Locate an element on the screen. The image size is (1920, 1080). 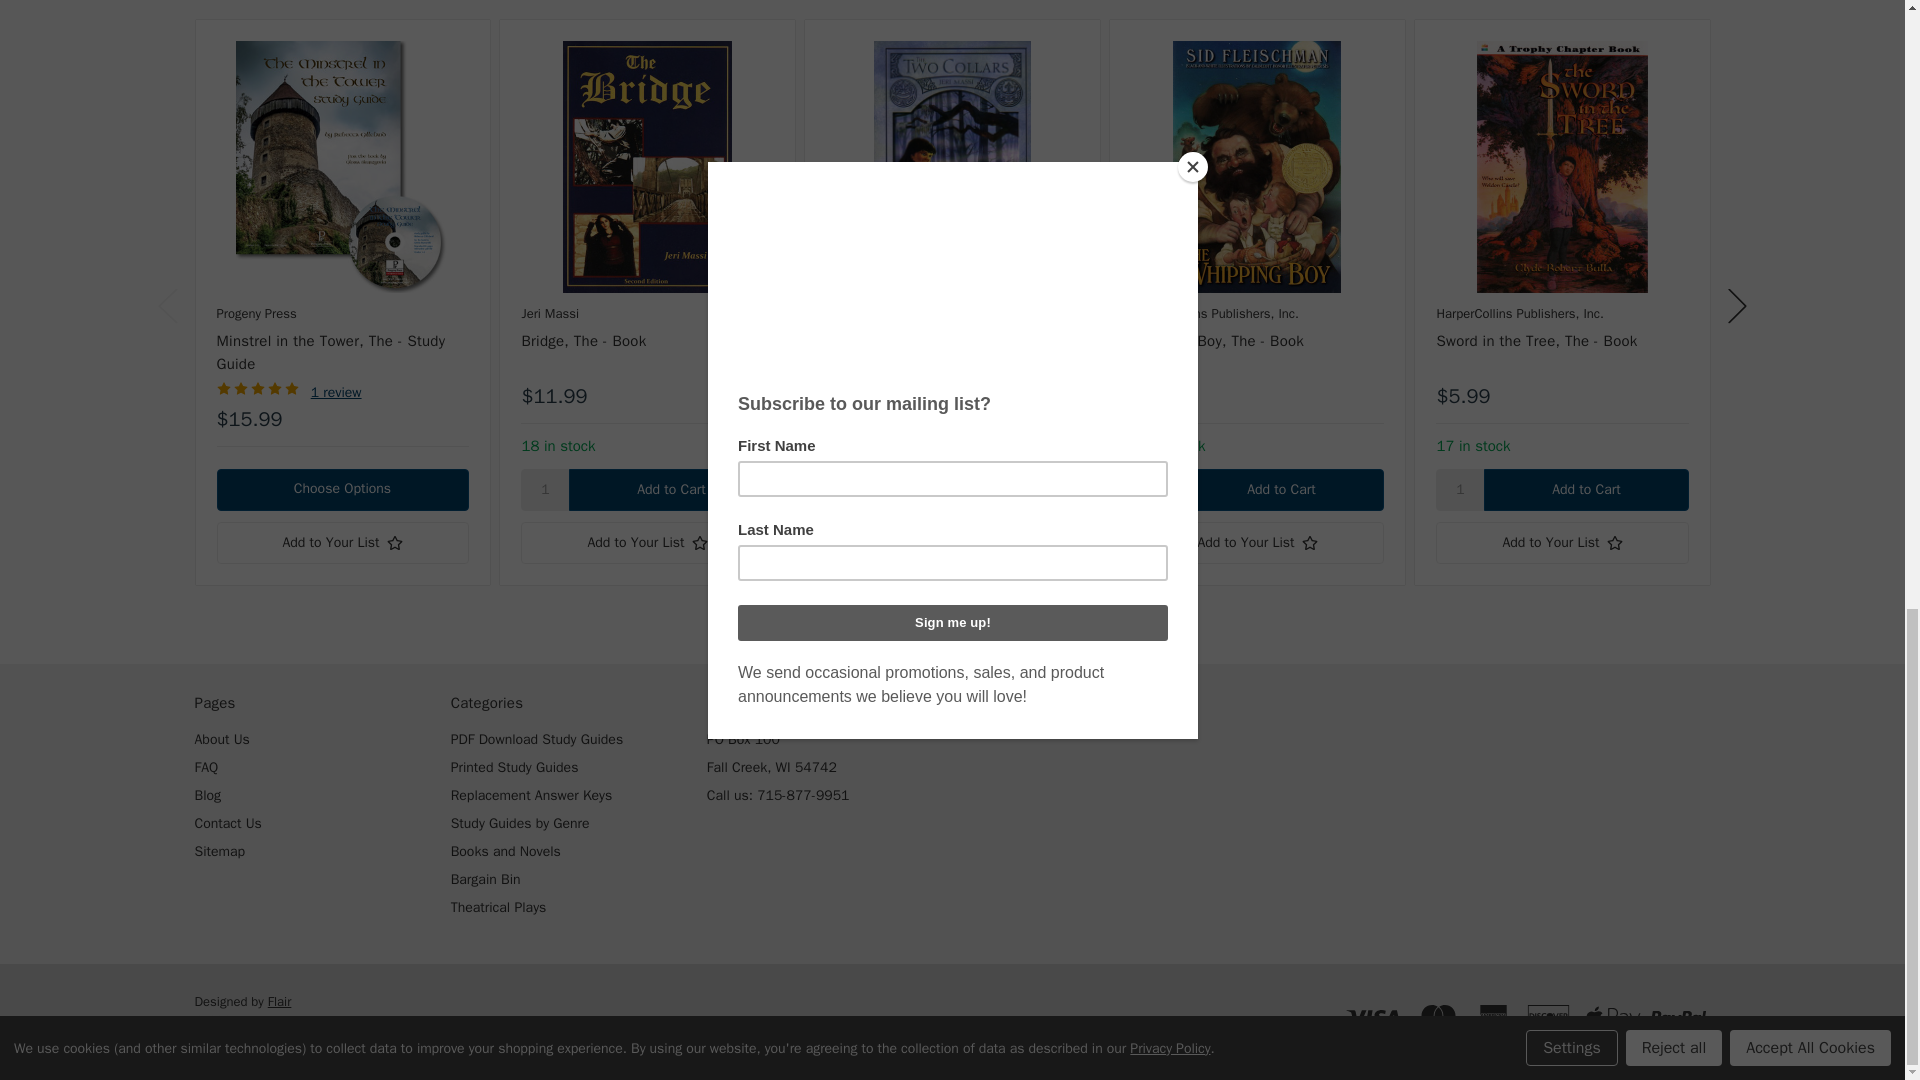
1 is located at coordinates (849, 489).